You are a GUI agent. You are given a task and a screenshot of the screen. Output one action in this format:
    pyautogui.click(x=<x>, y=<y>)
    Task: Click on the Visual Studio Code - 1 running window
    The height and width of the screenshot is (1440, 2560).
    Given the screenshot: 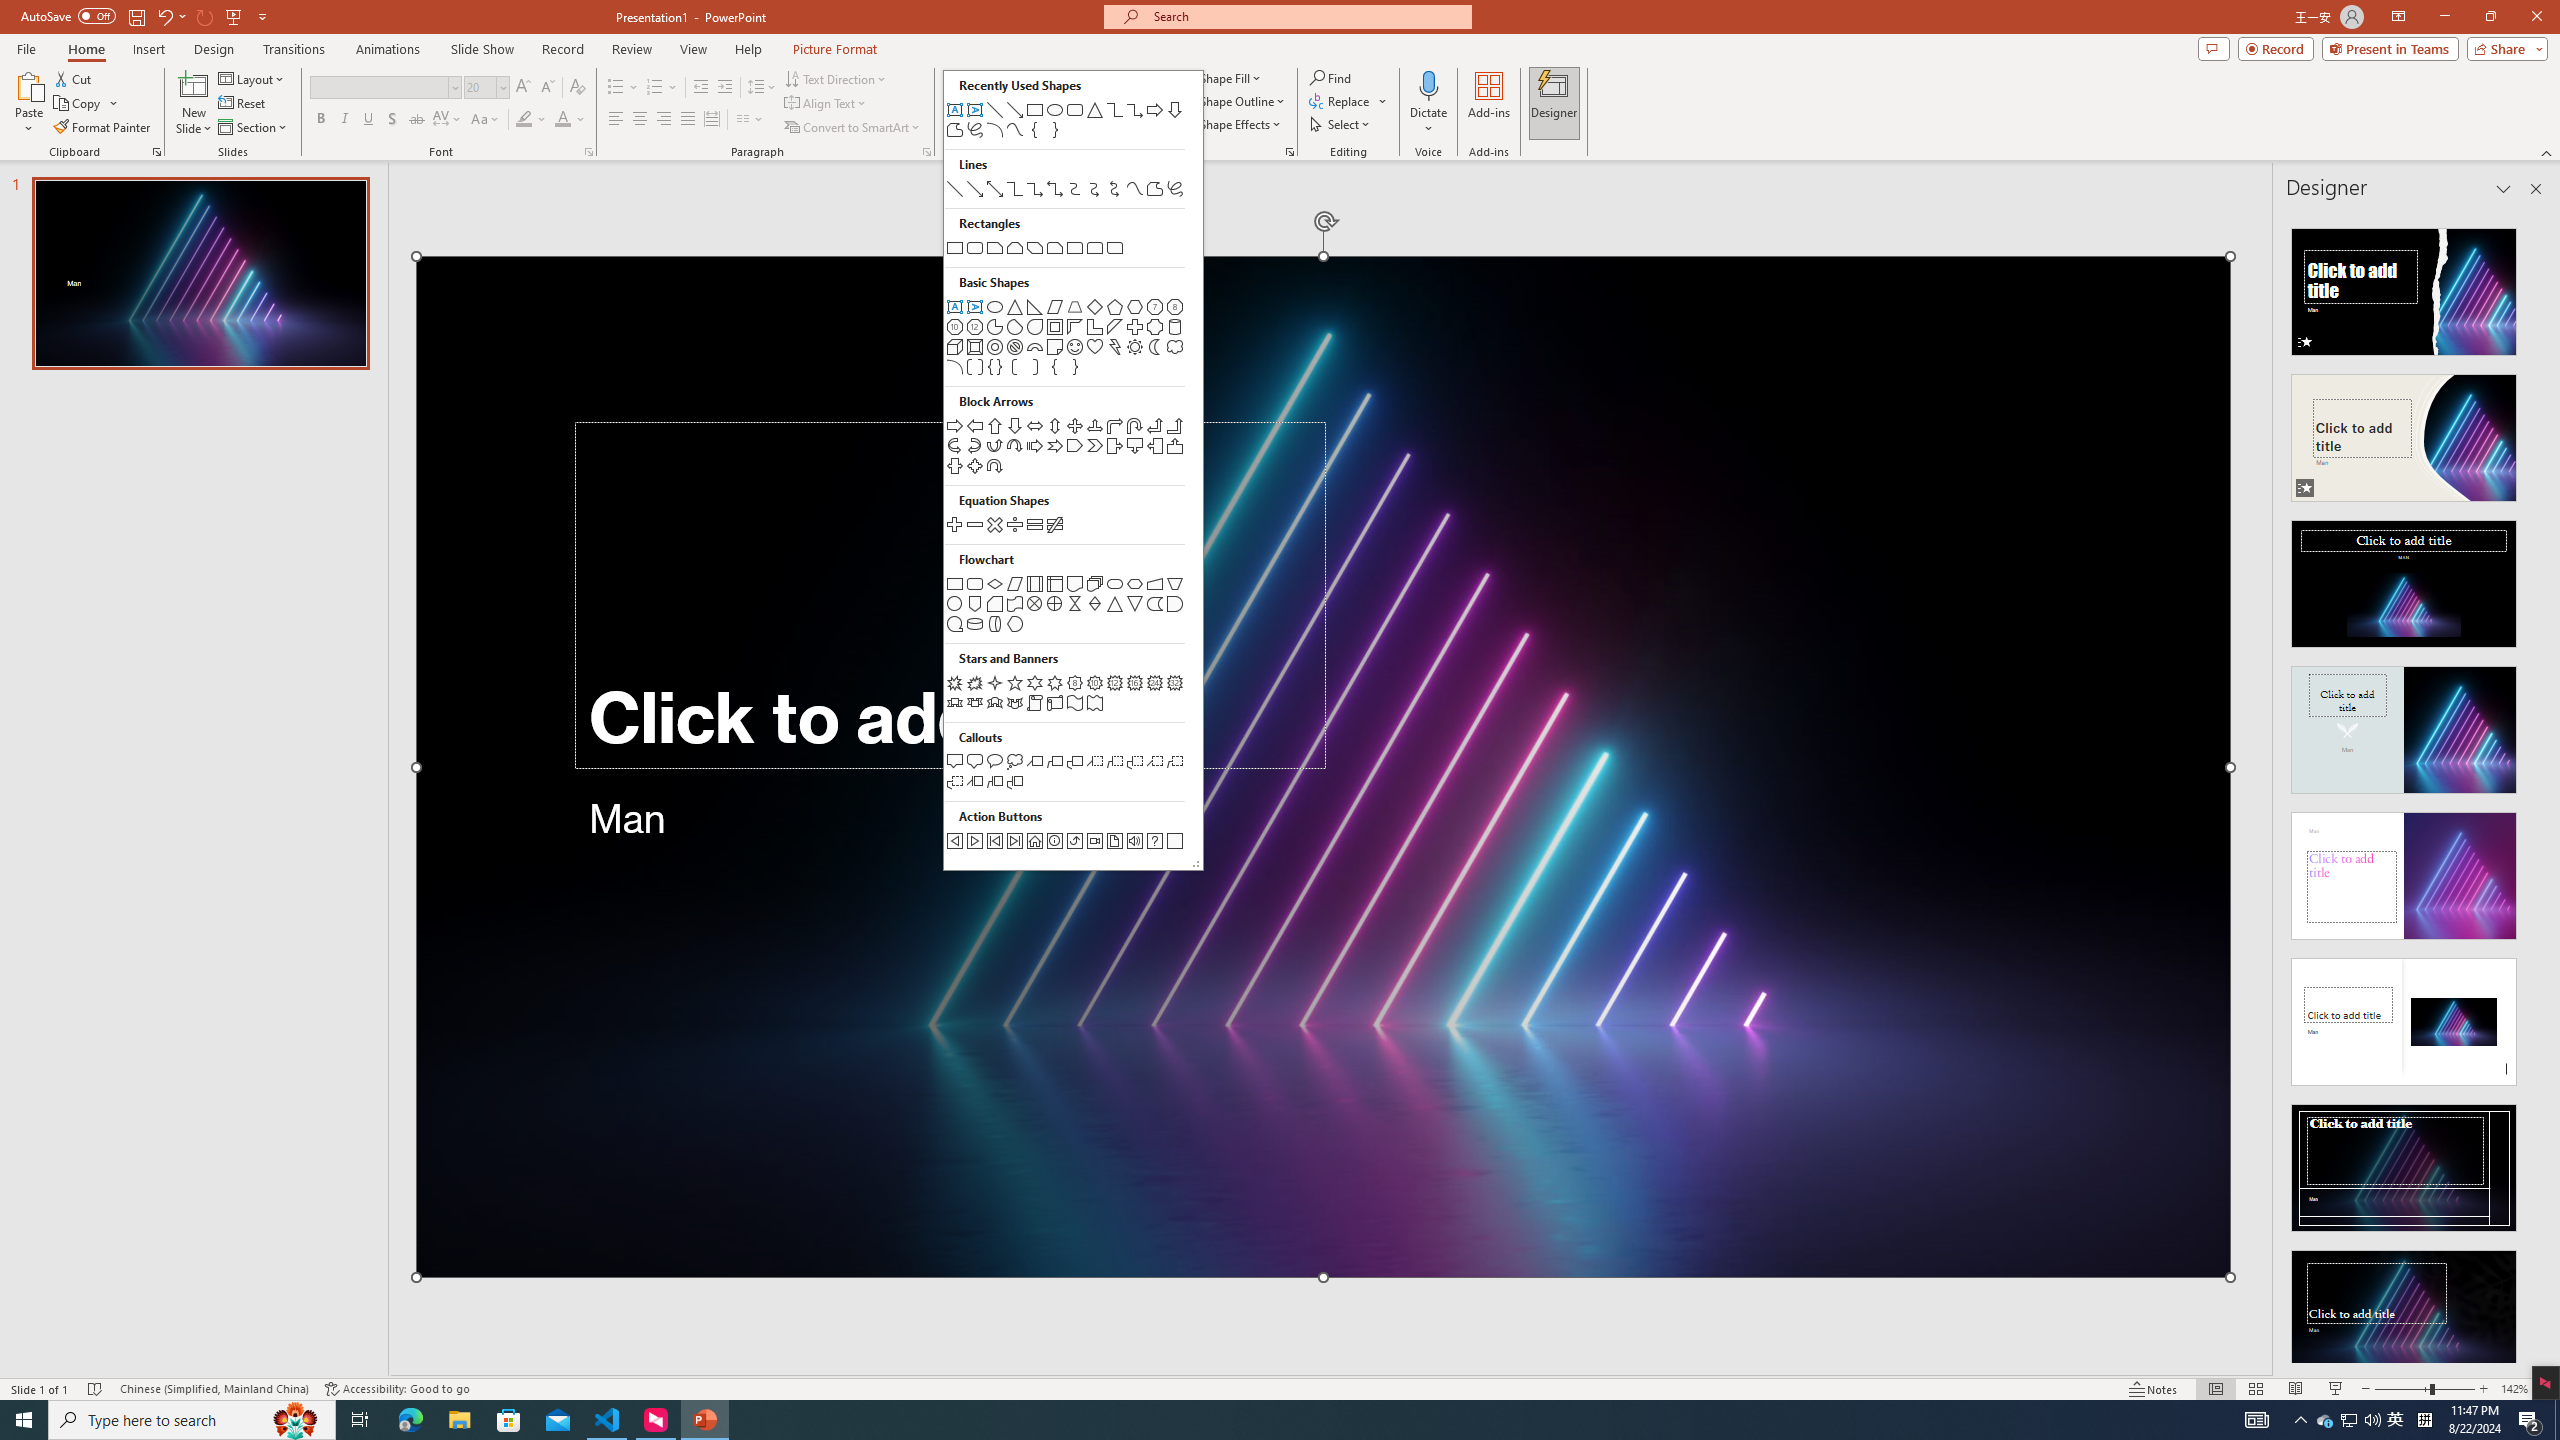 What is the action you would take?
    pyautogui.click(x=608, y=1420)
    